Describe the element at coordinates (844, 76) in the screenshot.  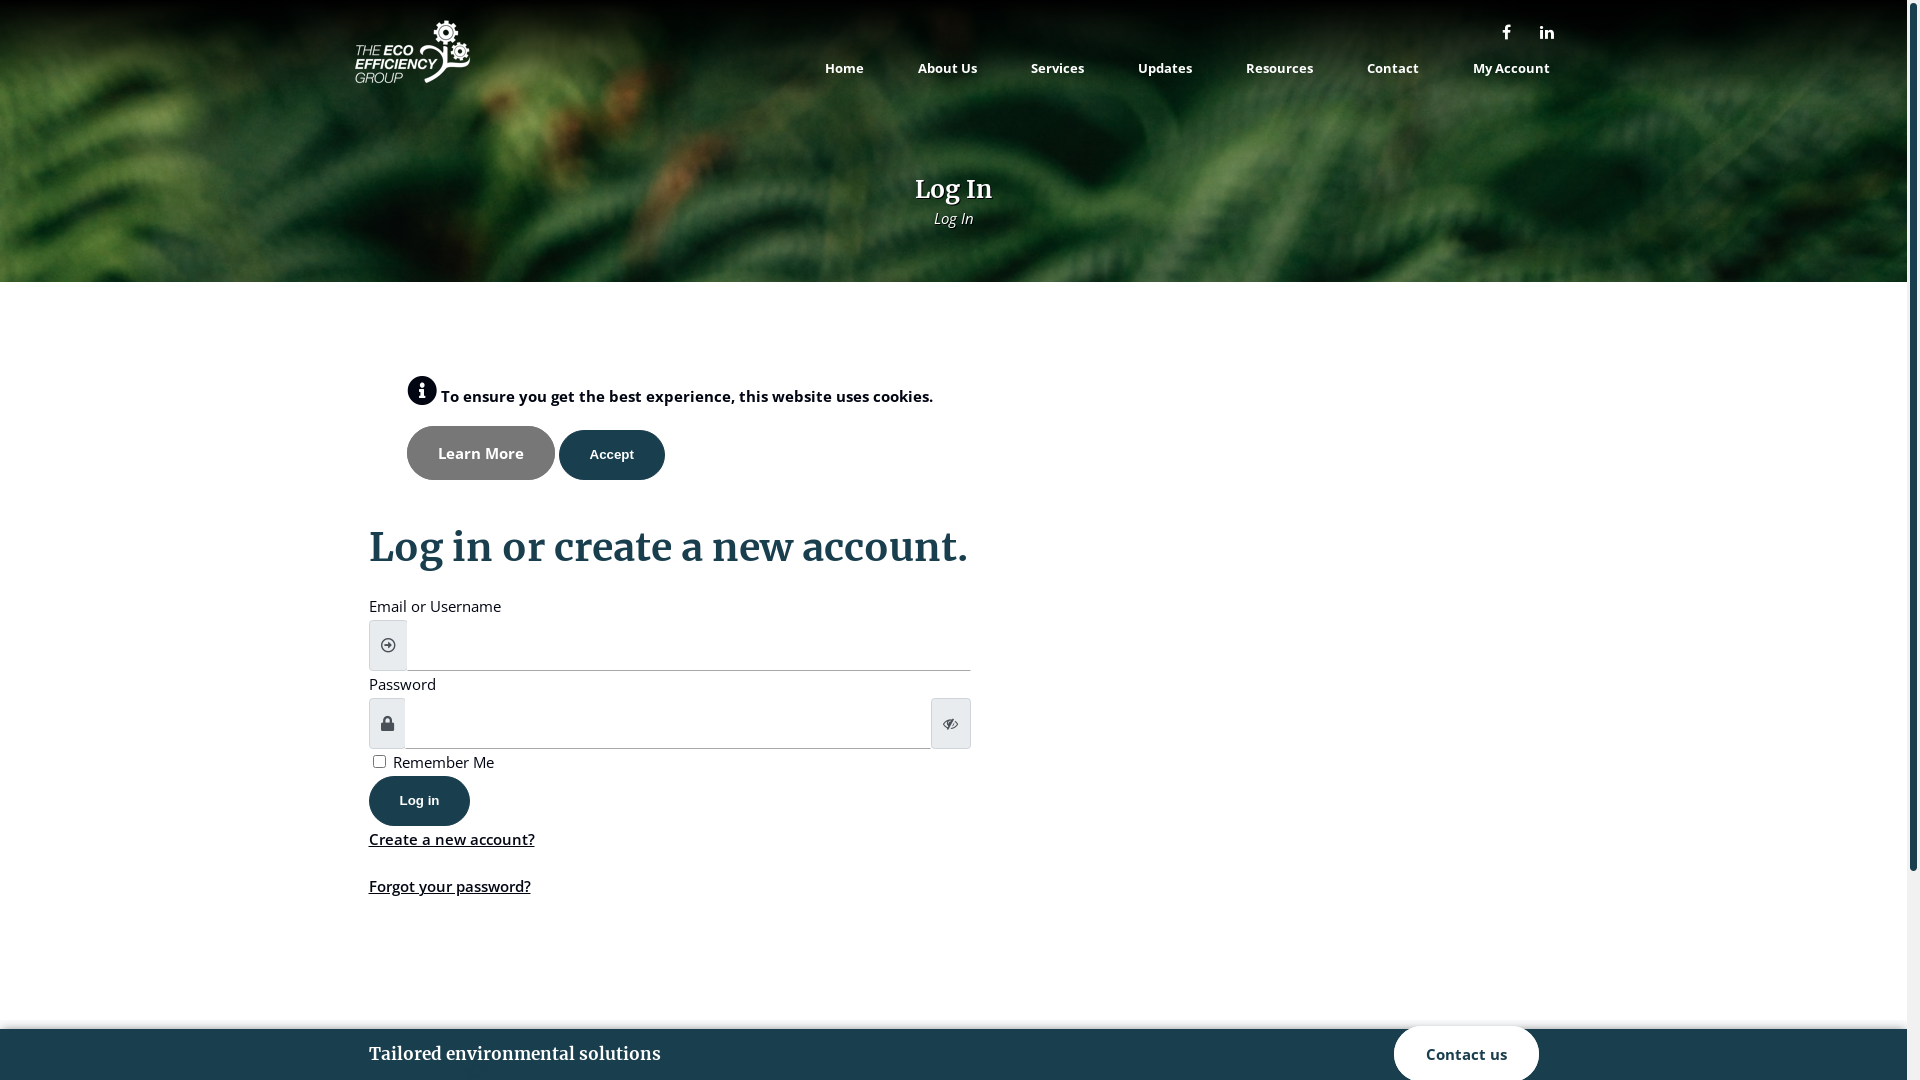
I see `Home` at that location.